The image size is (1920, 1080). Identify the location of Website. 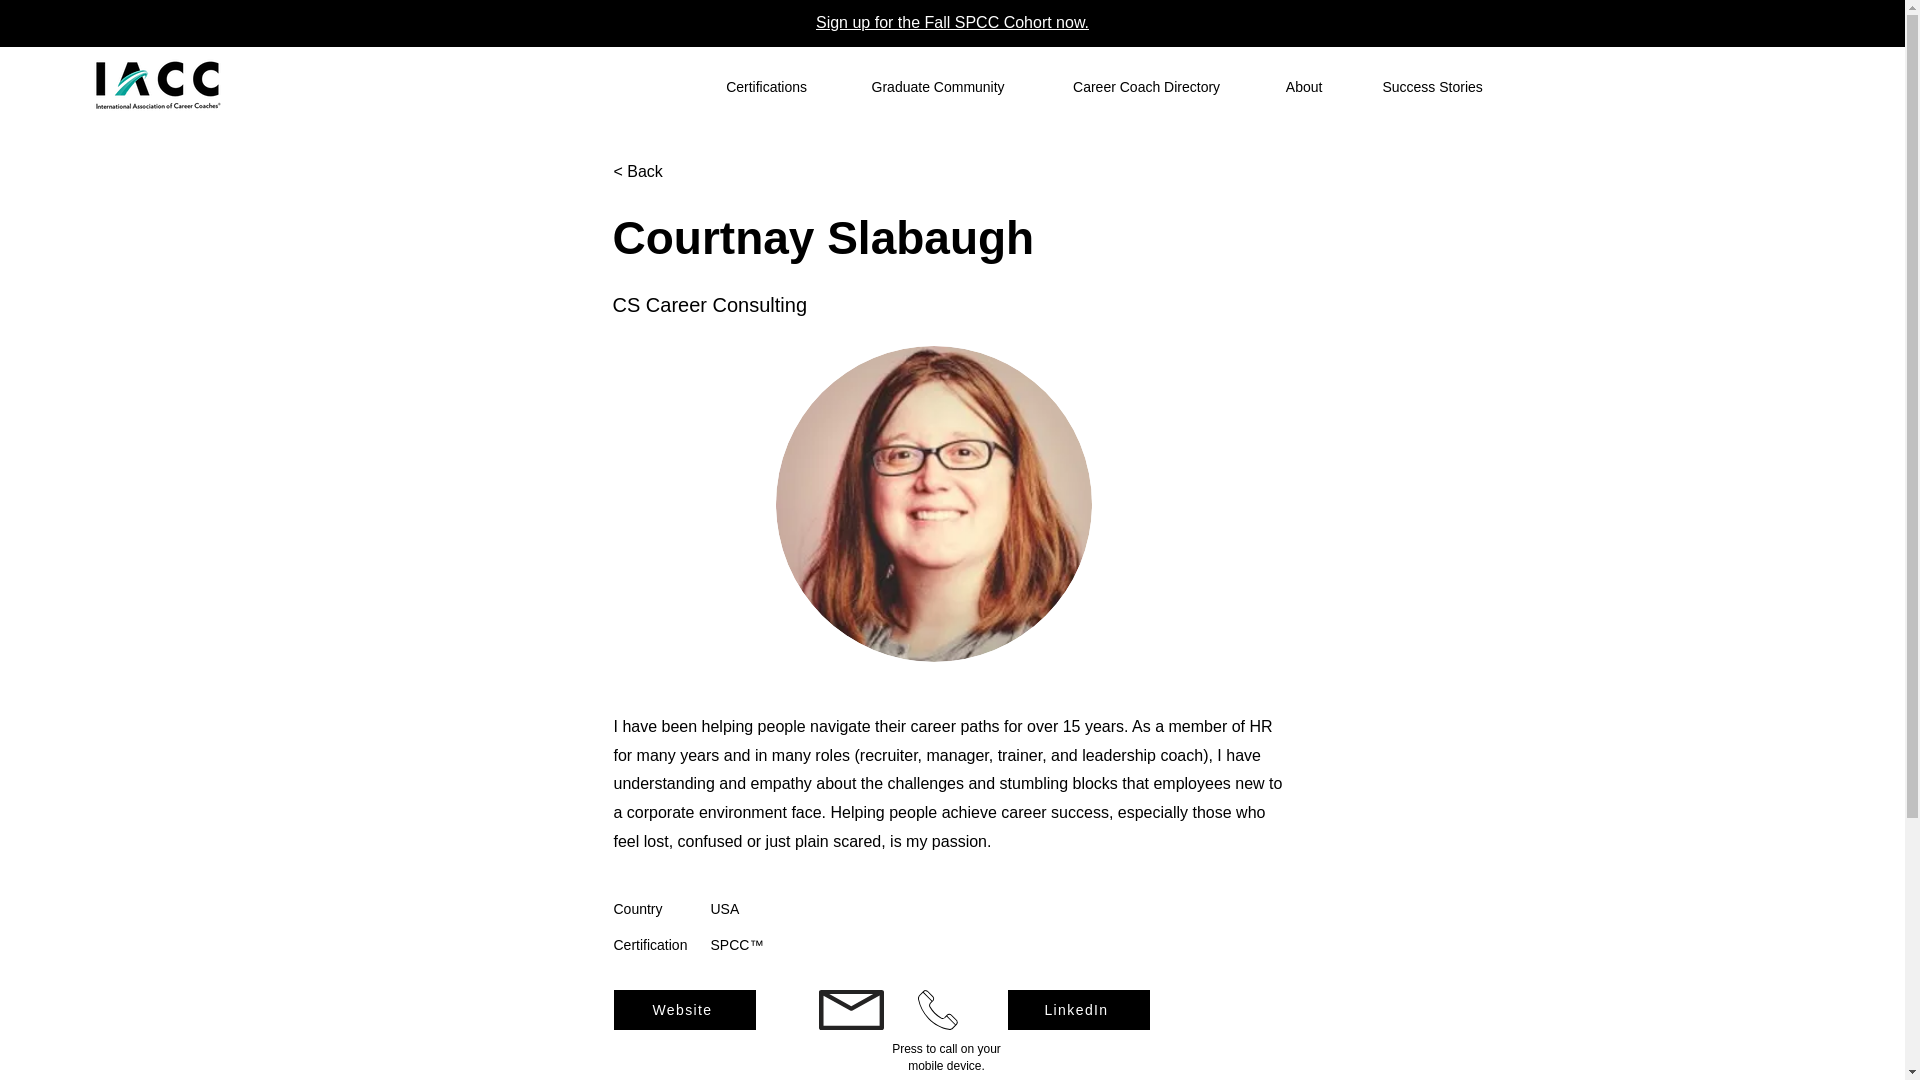
(685, 1010).